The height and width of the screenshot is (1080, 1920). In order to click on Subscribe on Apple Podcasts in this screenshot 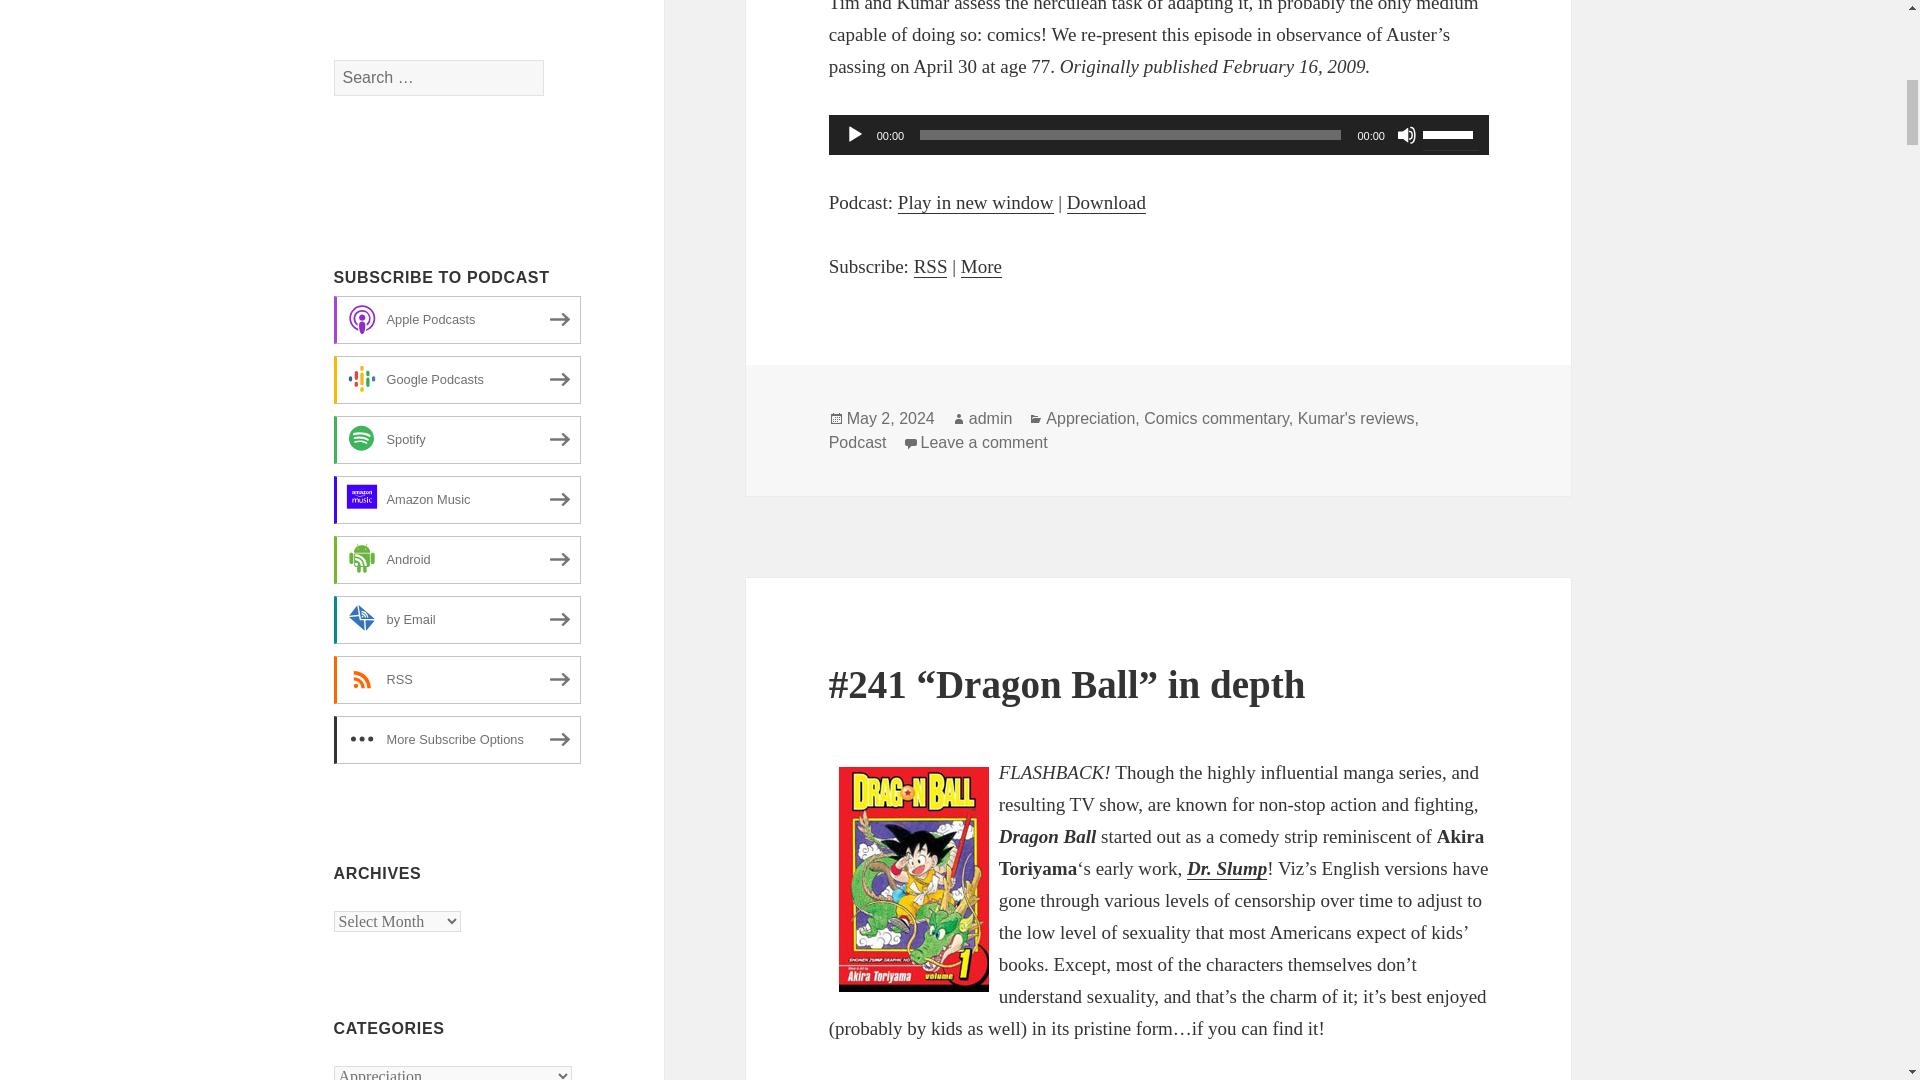, I will do `click(458, 320)`.